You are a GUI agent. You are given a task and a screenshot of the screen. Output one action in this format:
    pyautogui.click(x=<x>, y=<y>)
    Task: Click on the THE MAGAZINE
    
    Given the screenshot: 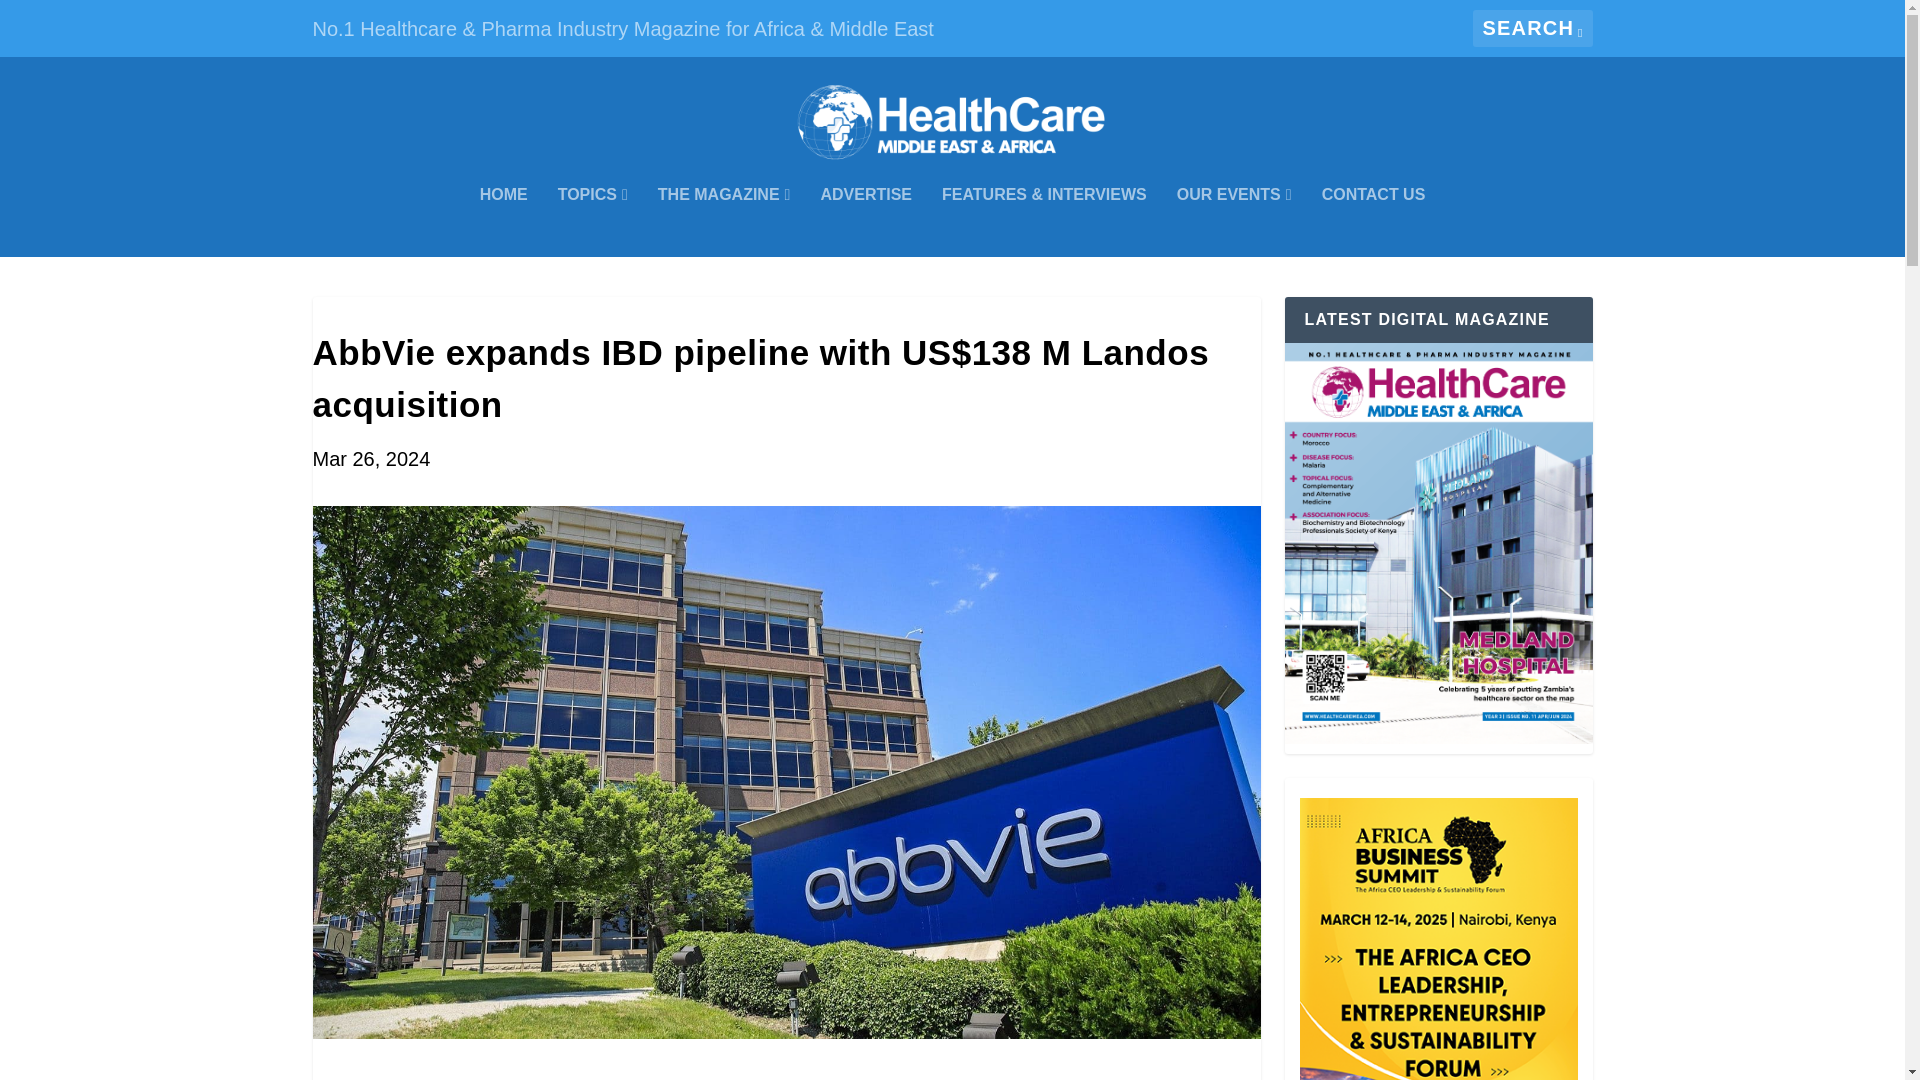 What is the action you would take?
    pyautogui.click(x=724, y=222)
    